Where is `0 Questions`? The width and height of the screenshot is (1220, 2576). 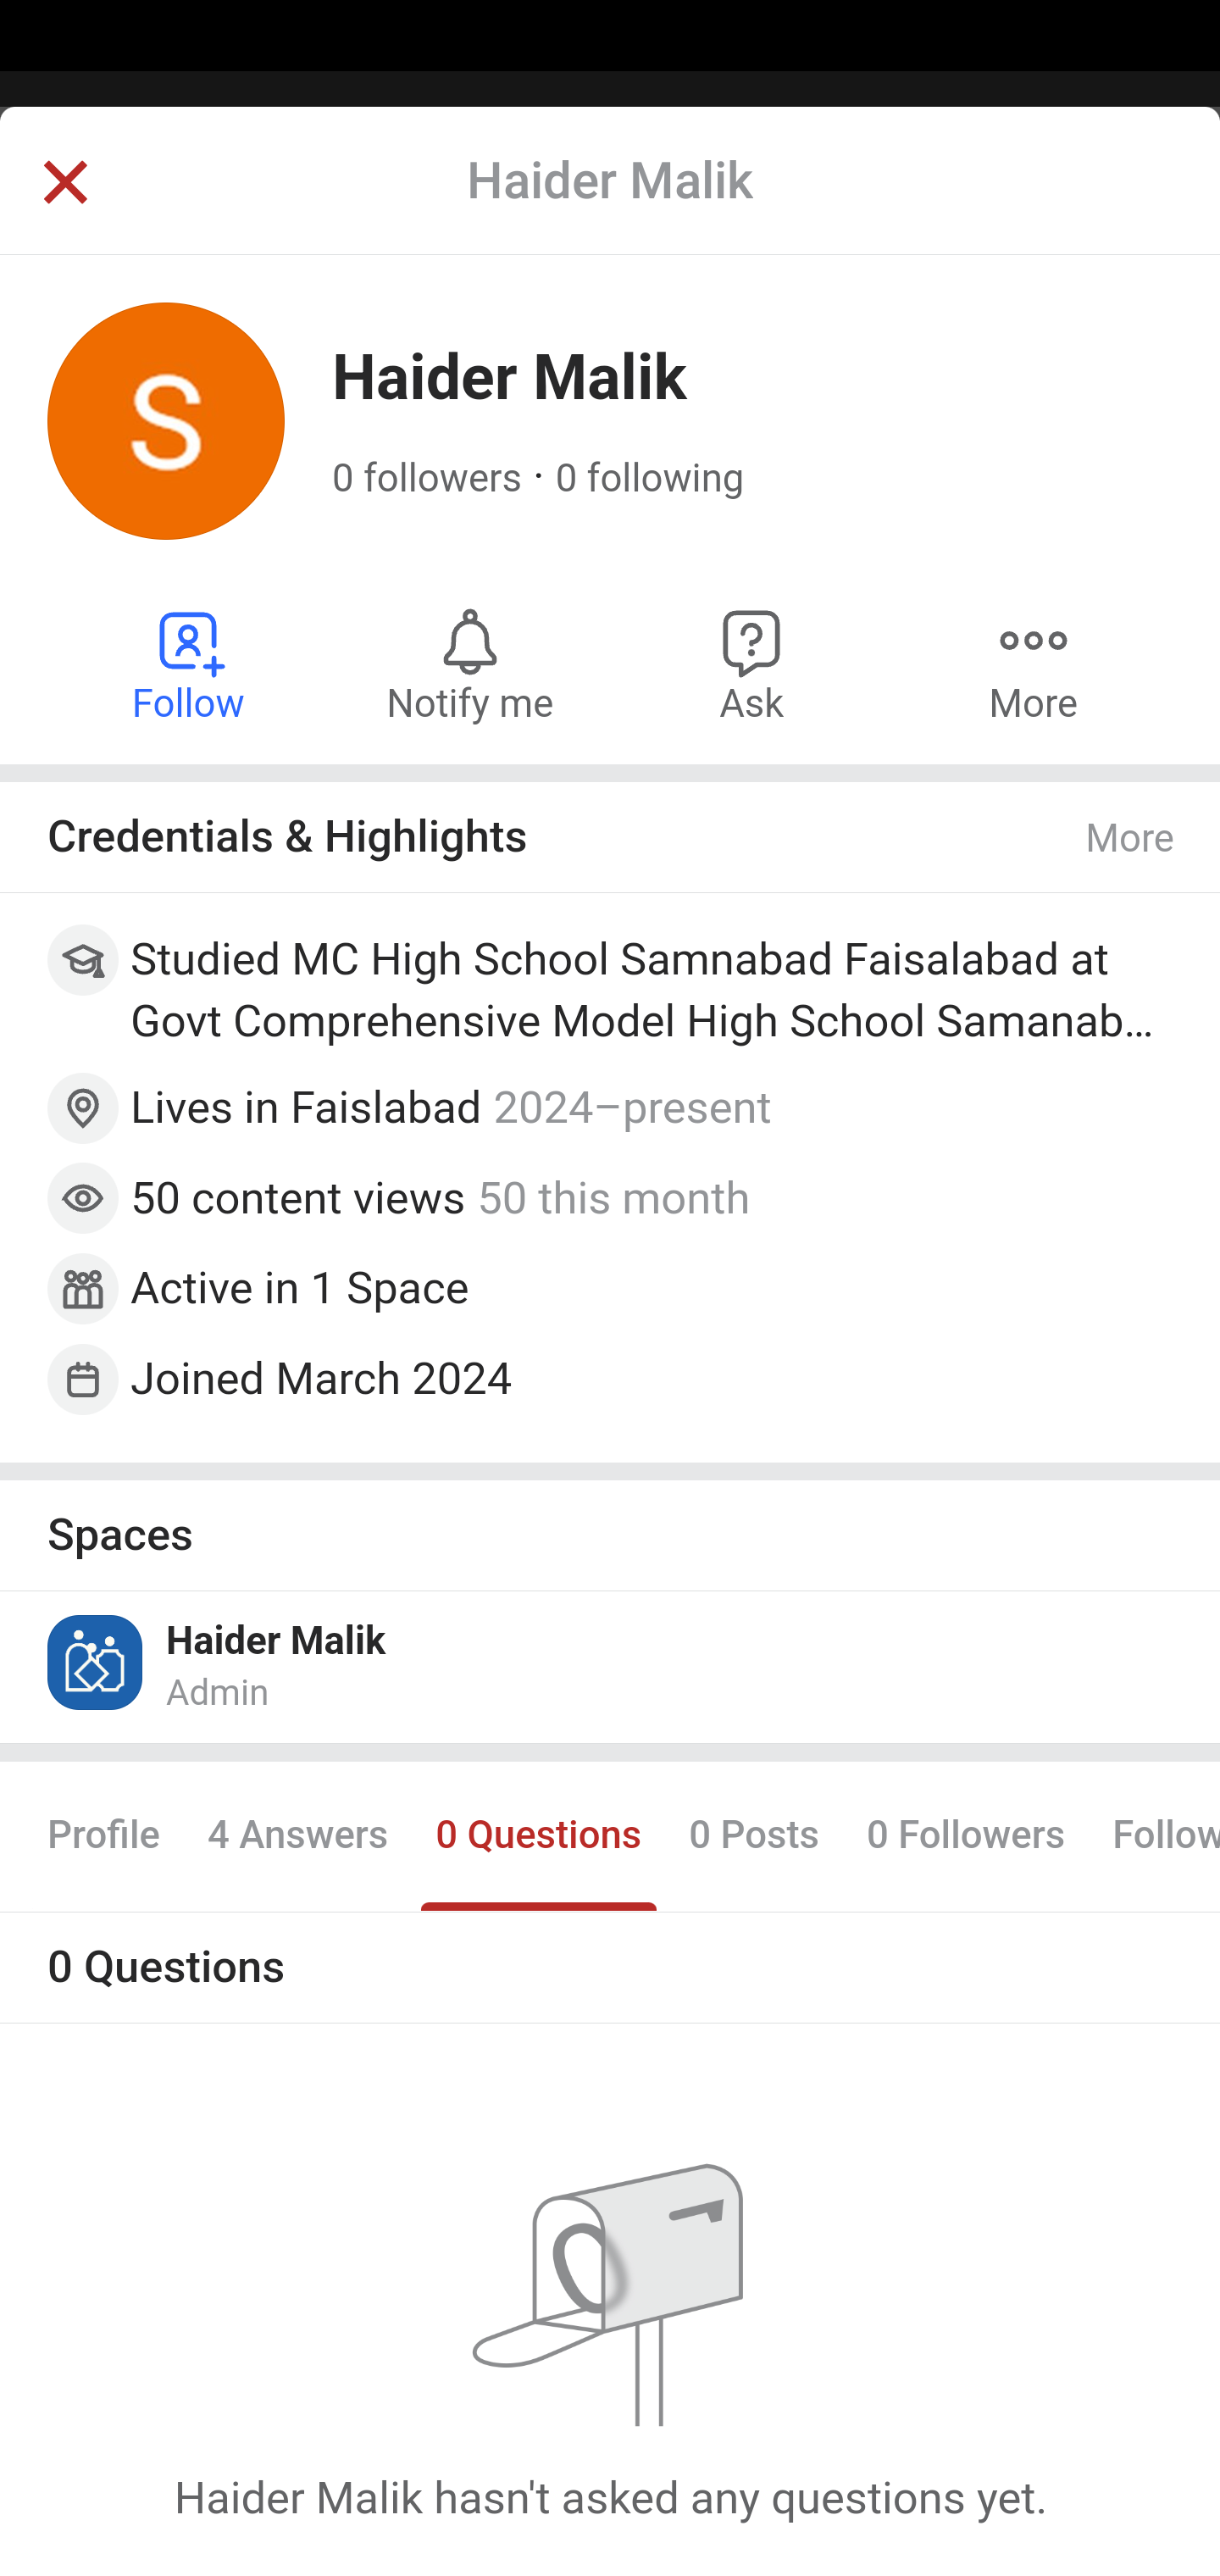
0 Questions is located at coordinates (537, 1836).